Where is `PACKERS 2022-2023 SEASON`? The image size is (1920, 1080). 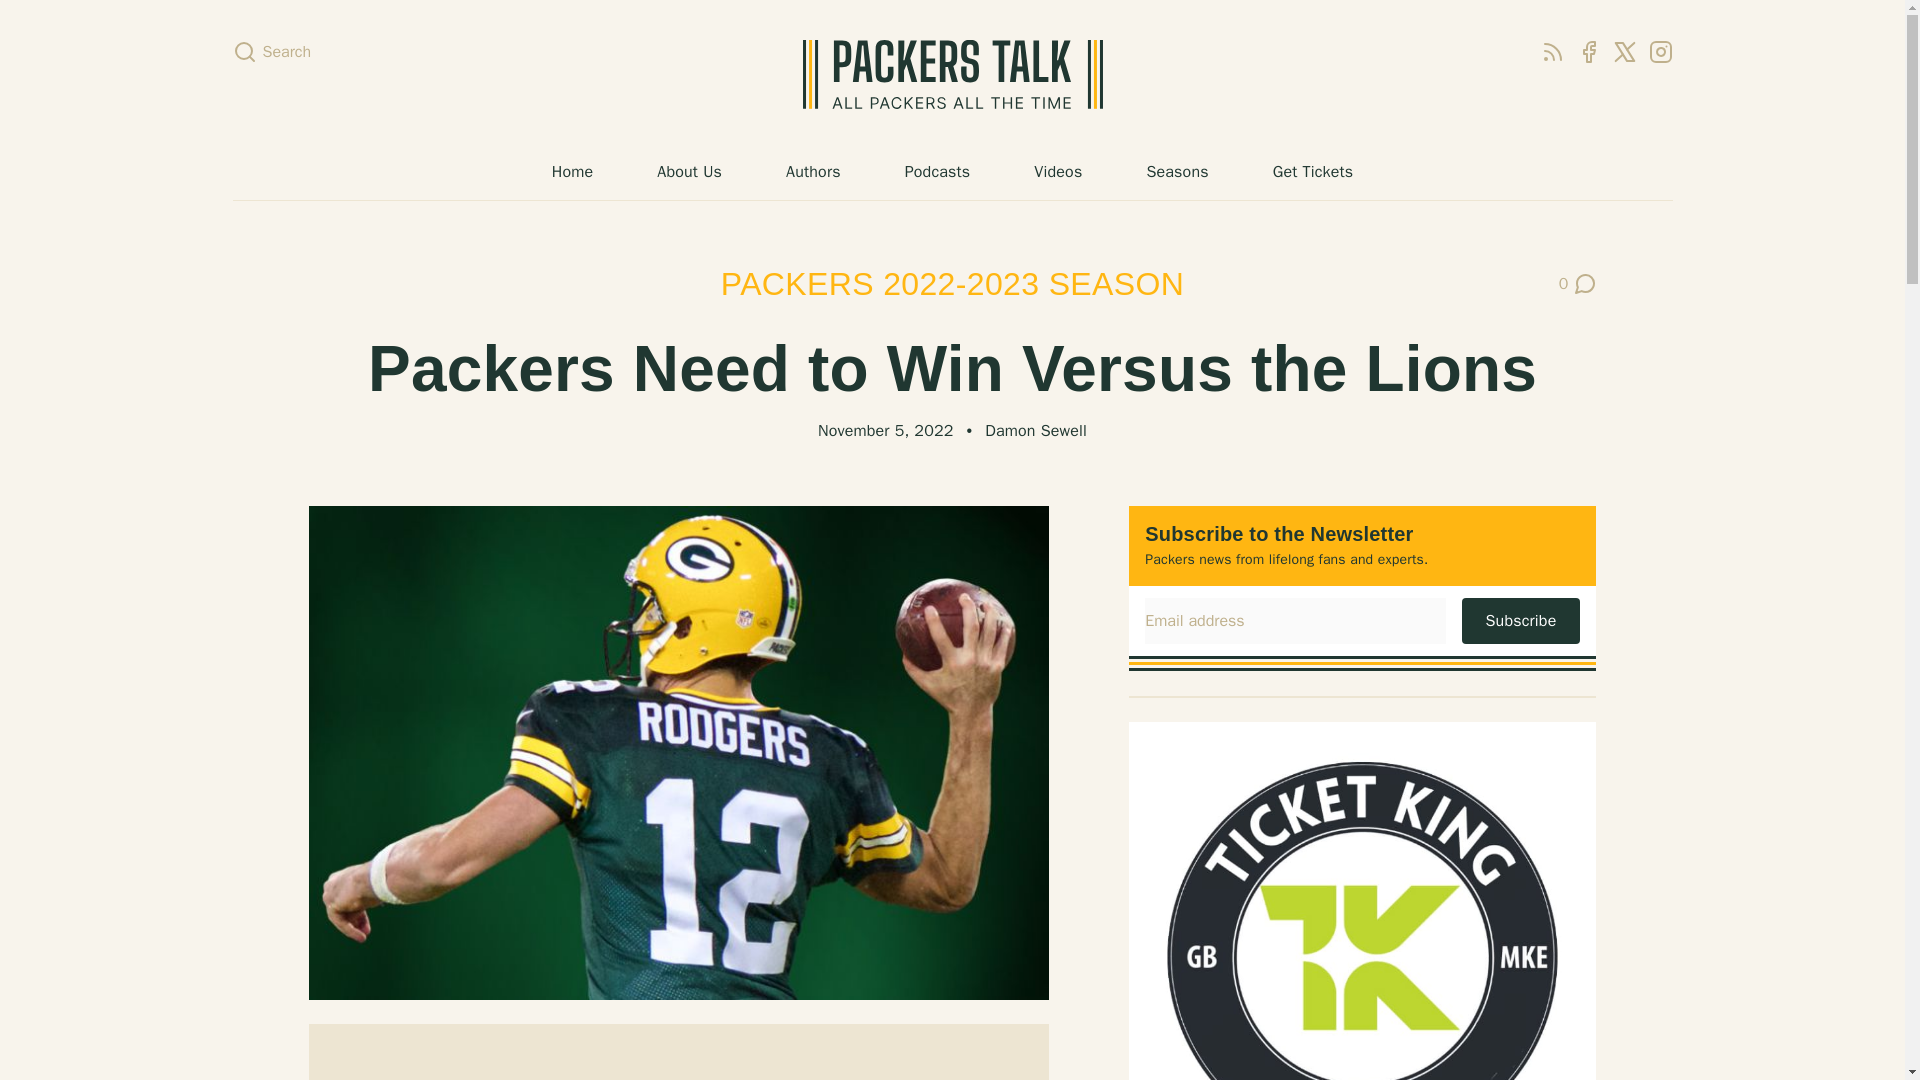
PACKERS 2022-2023 SEASON is located at coordinates (952, 284).